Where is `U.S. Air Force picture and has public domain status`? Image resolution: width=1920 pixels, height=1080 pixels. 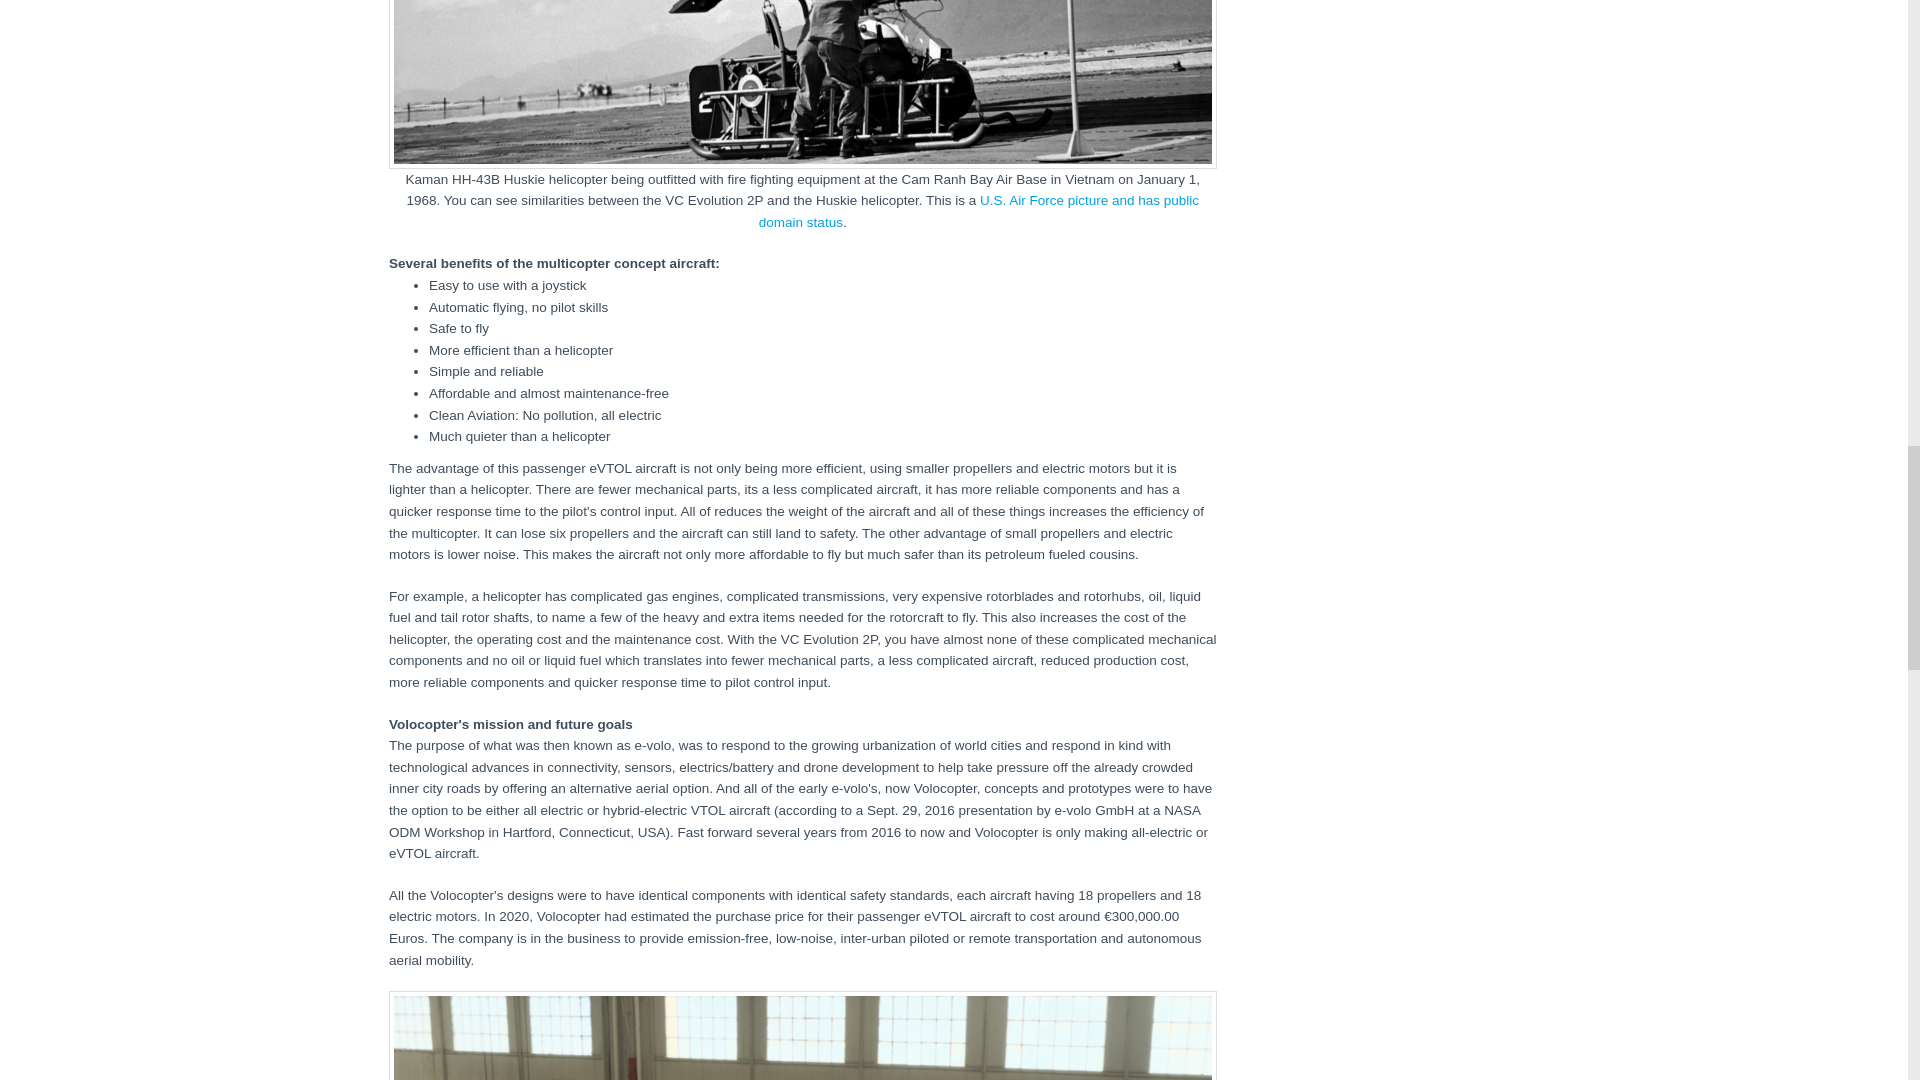 U.S. Air Force picture and has public domain status is located at coordinates (978, 212).